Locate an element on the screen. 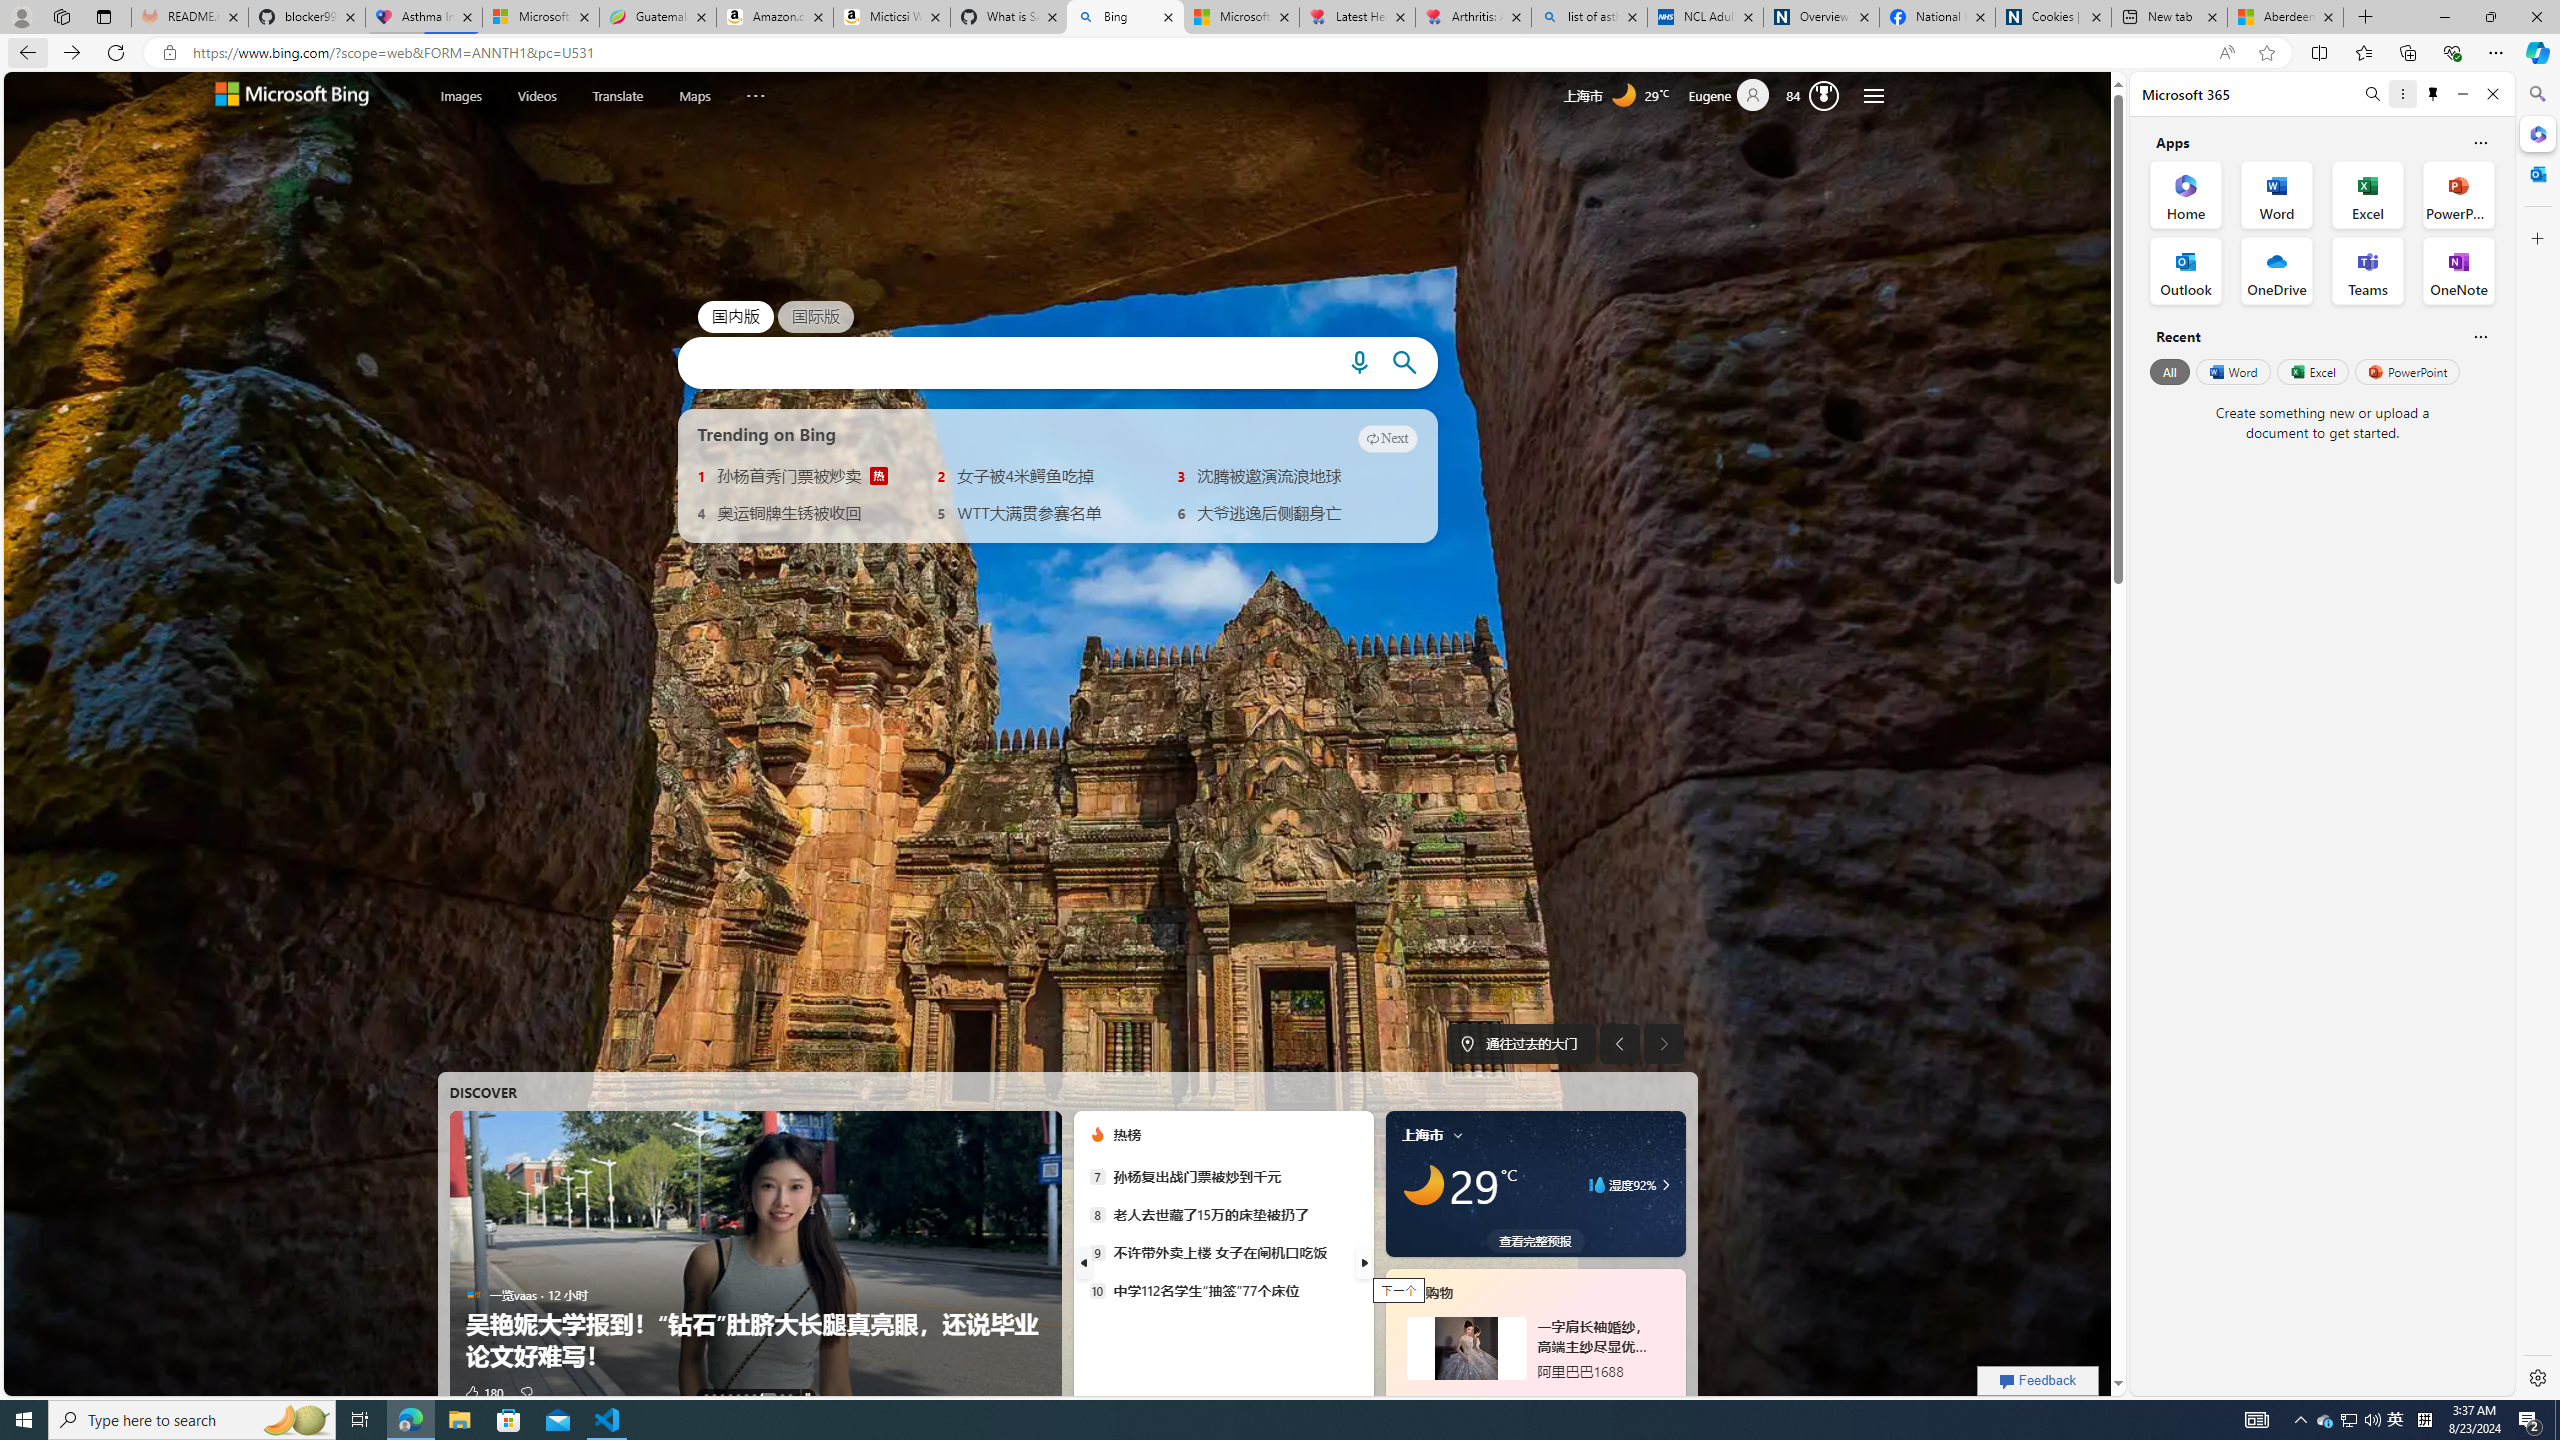 The width and height of the screenshot is (2560, 1440). Excel Office App is located at coordinates (2368, 194).